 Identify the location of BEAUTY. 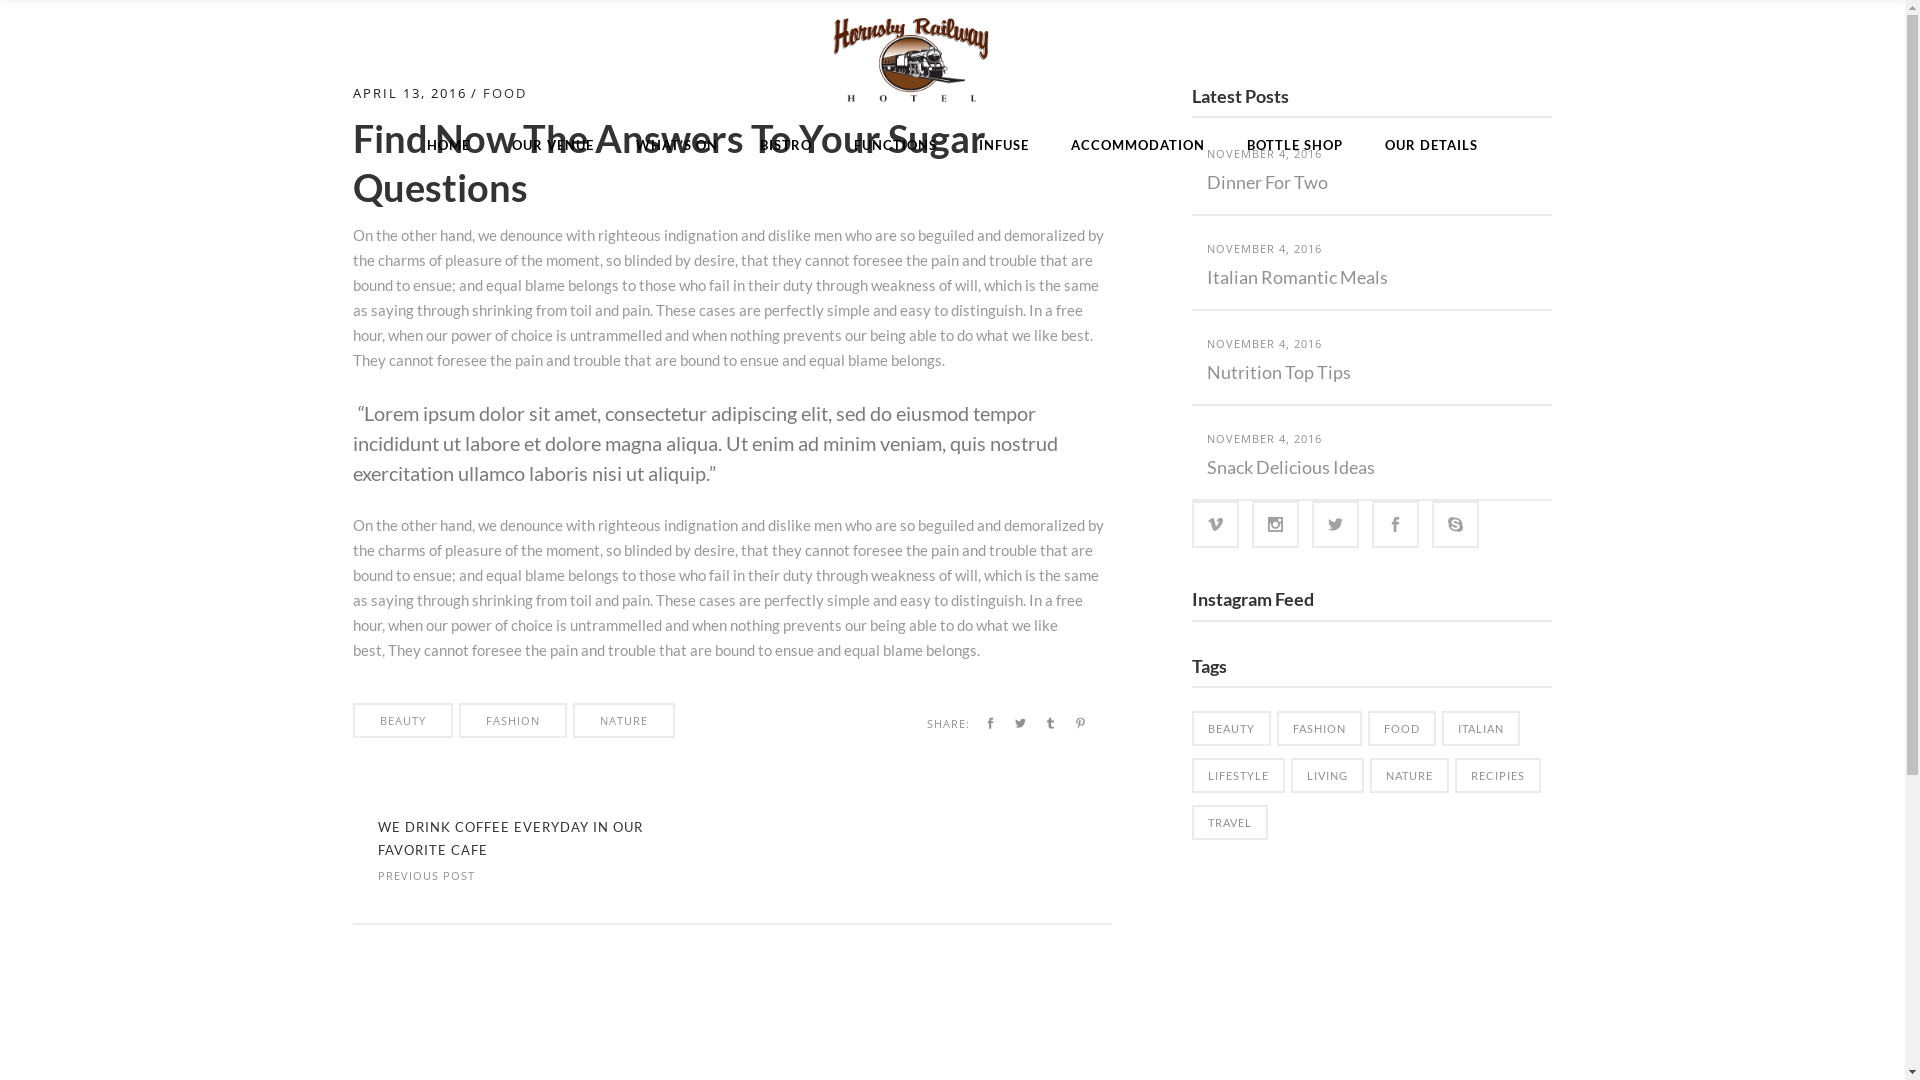
(402, 720).